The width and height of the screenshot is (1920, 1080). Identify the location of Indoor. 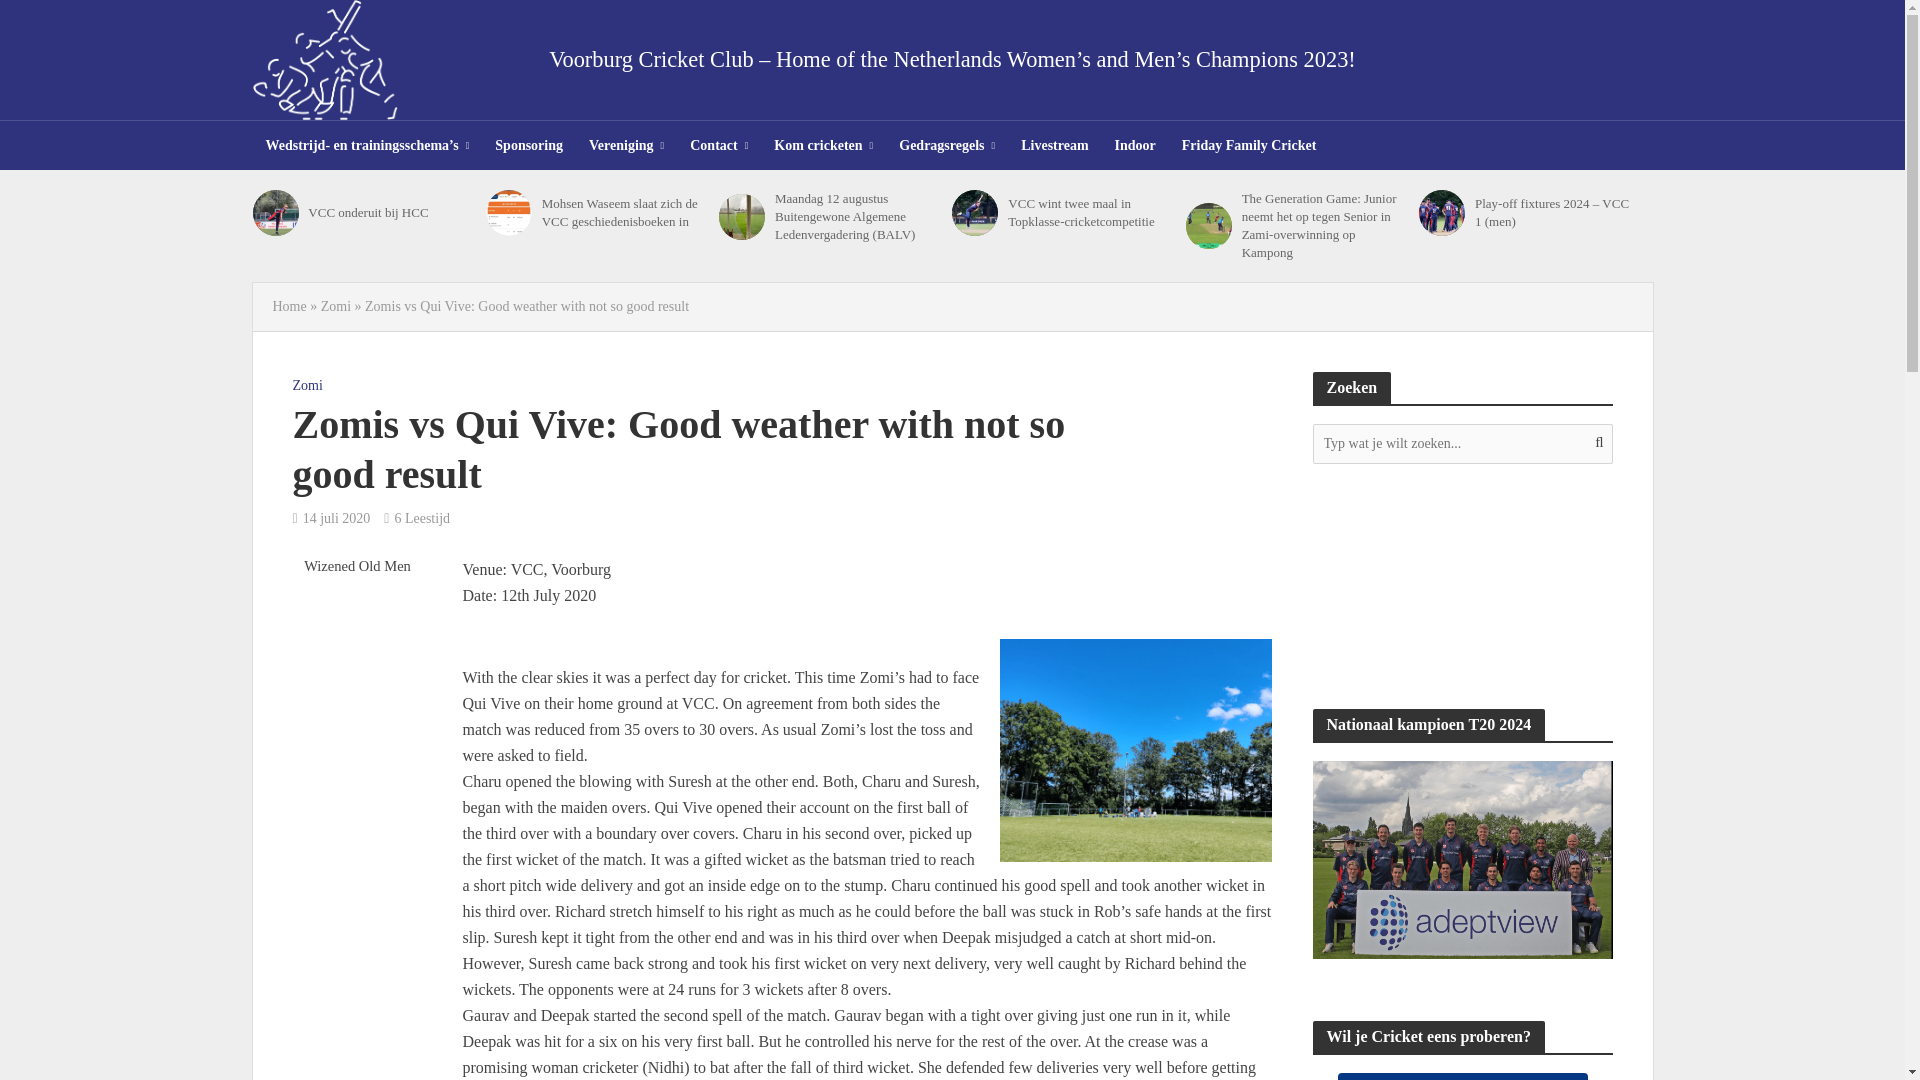
(1136, 145).